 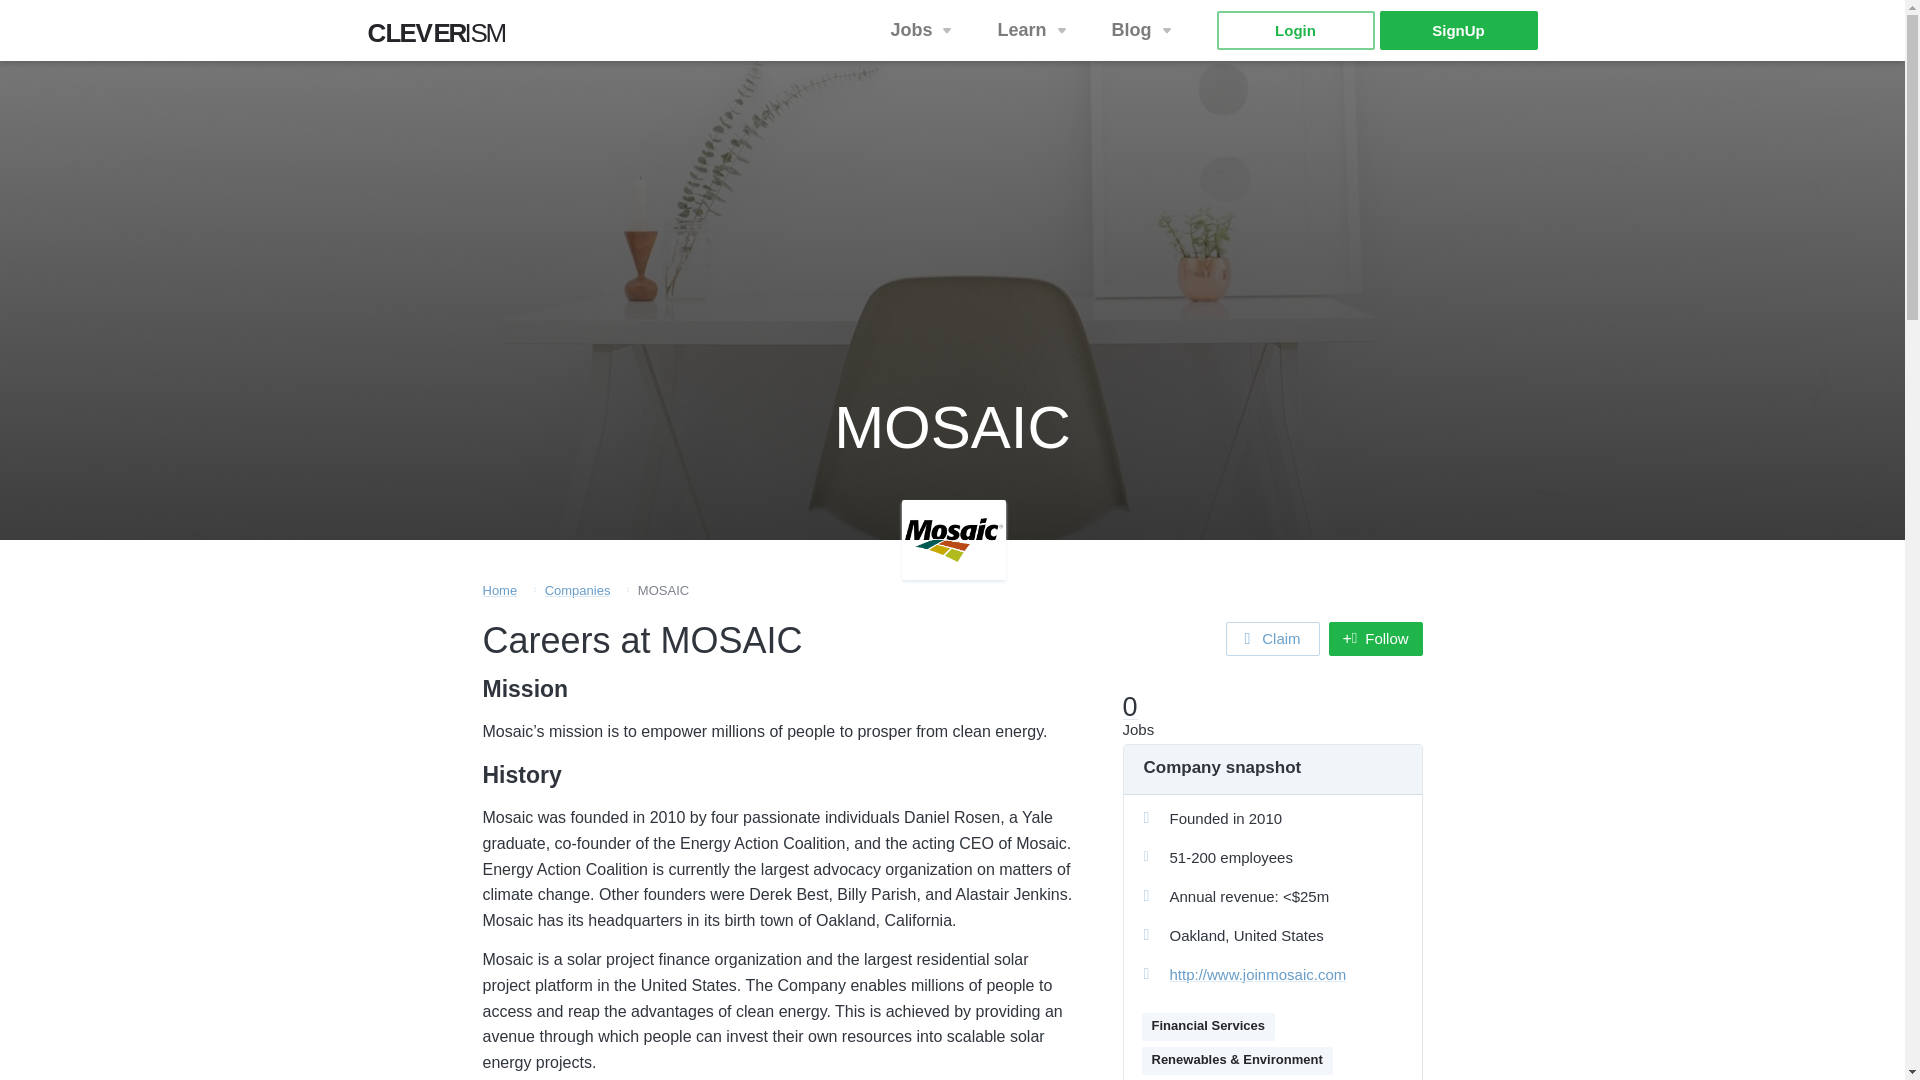 I want to click on Claim, so click(x=1208, y=1027).